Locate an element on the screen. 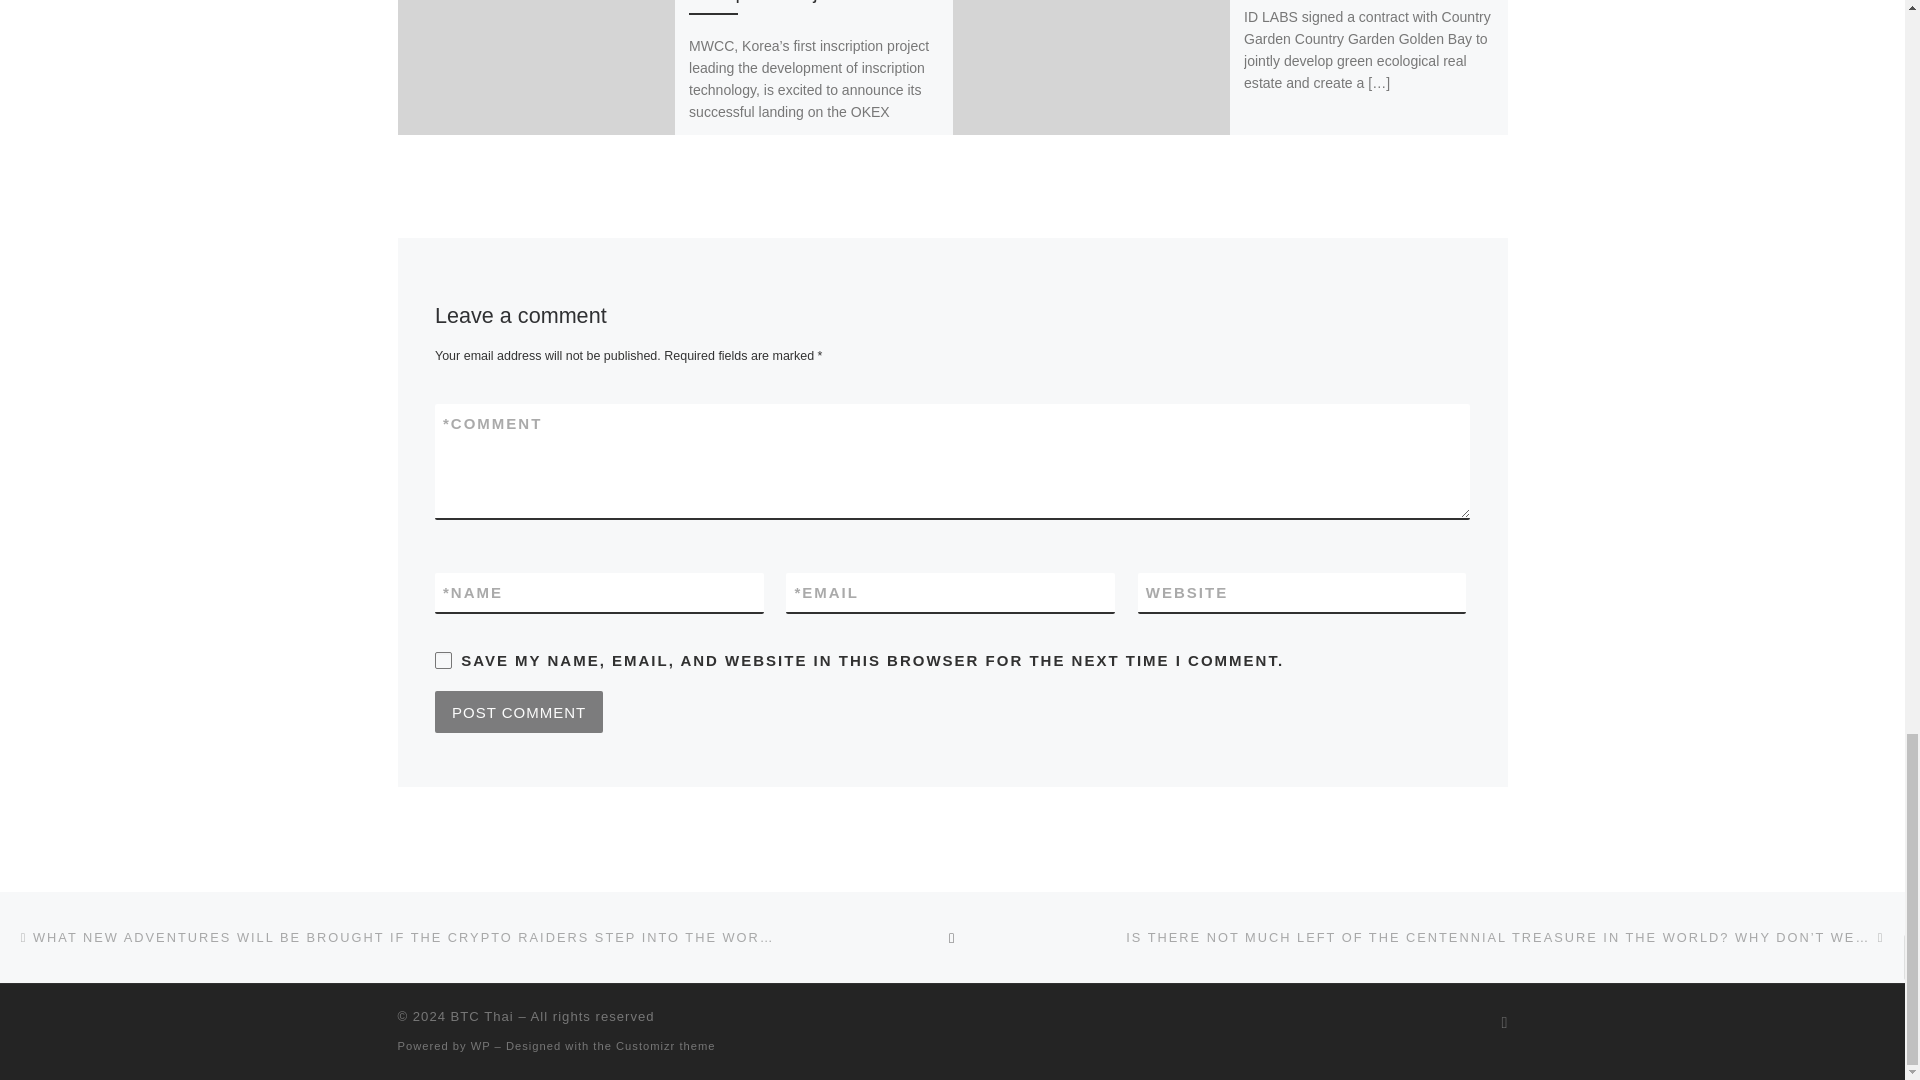 Image resolution: width=1920 pixels, height=1080 pixels. Post Comment is located at coordinates (518, 712).